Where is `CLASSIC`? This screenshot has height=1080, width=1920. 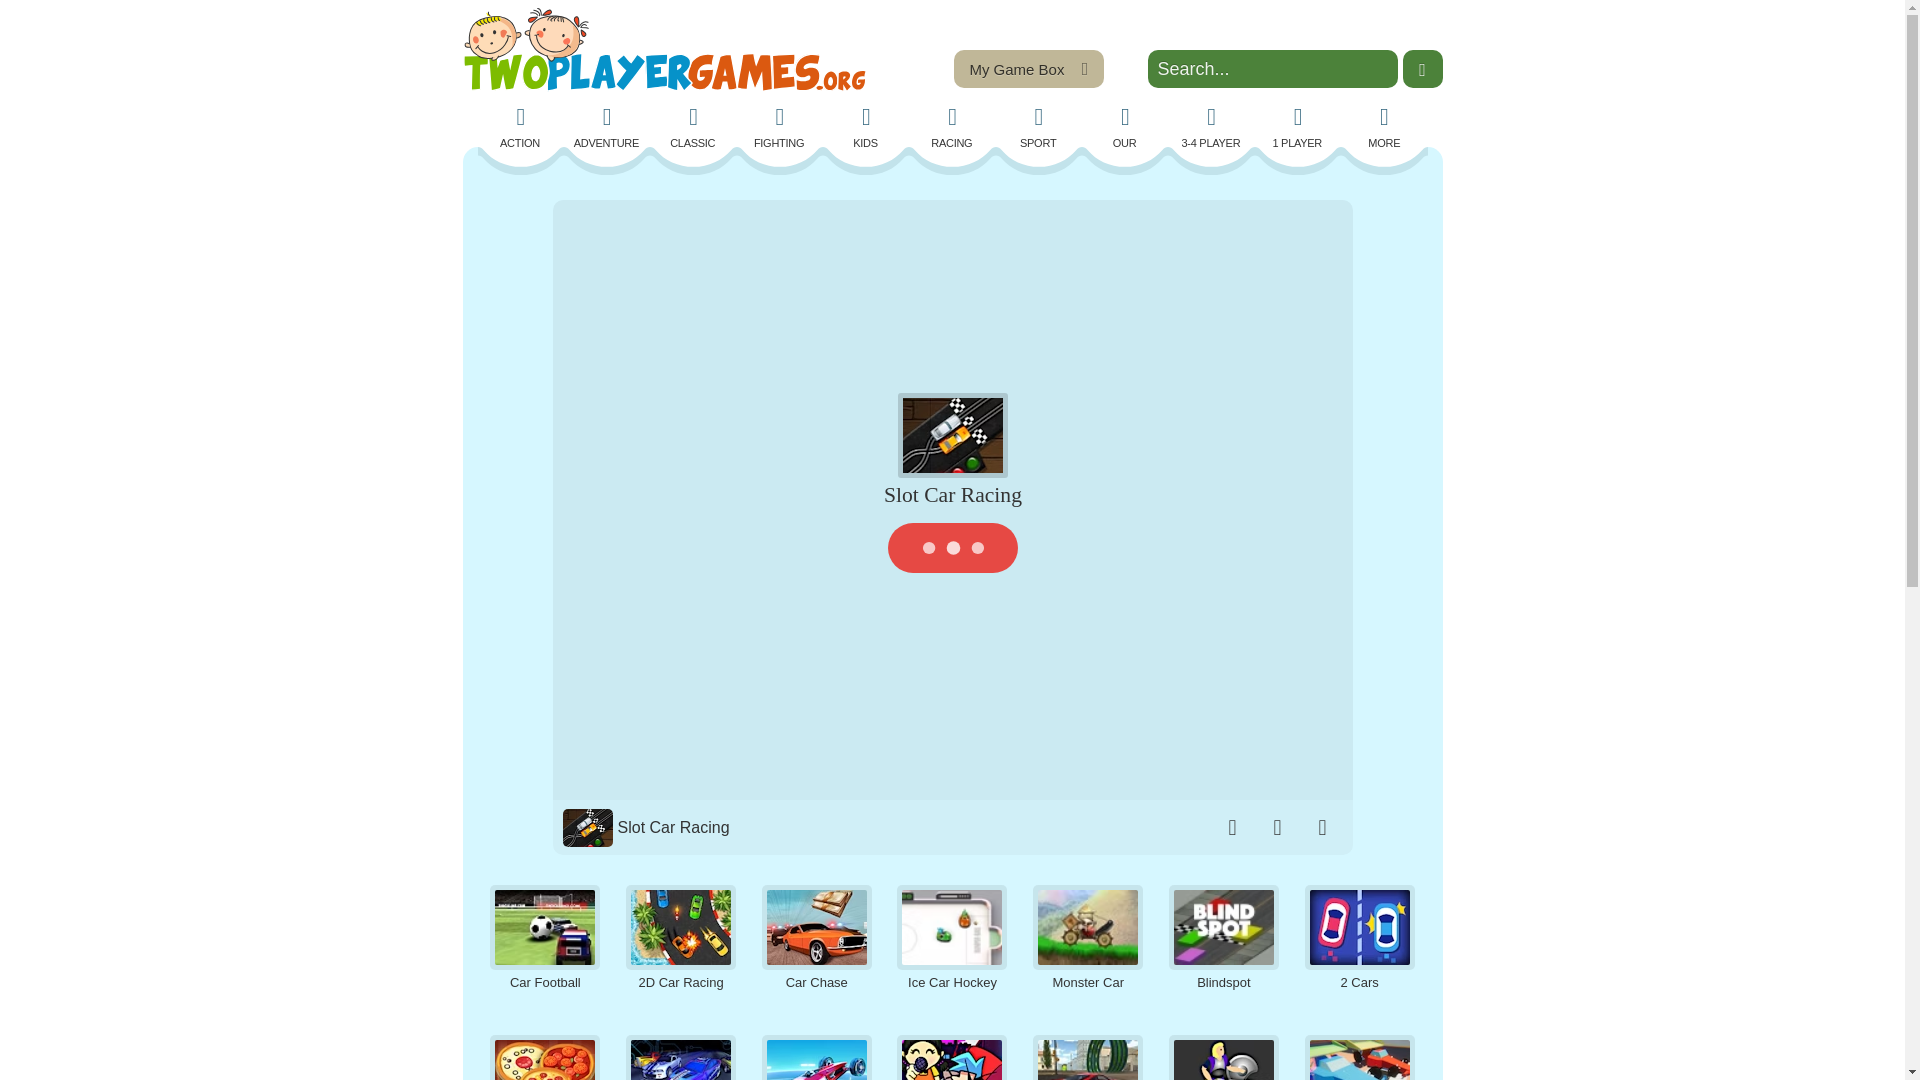 CLASSIC is located at coordinates (692, 128).